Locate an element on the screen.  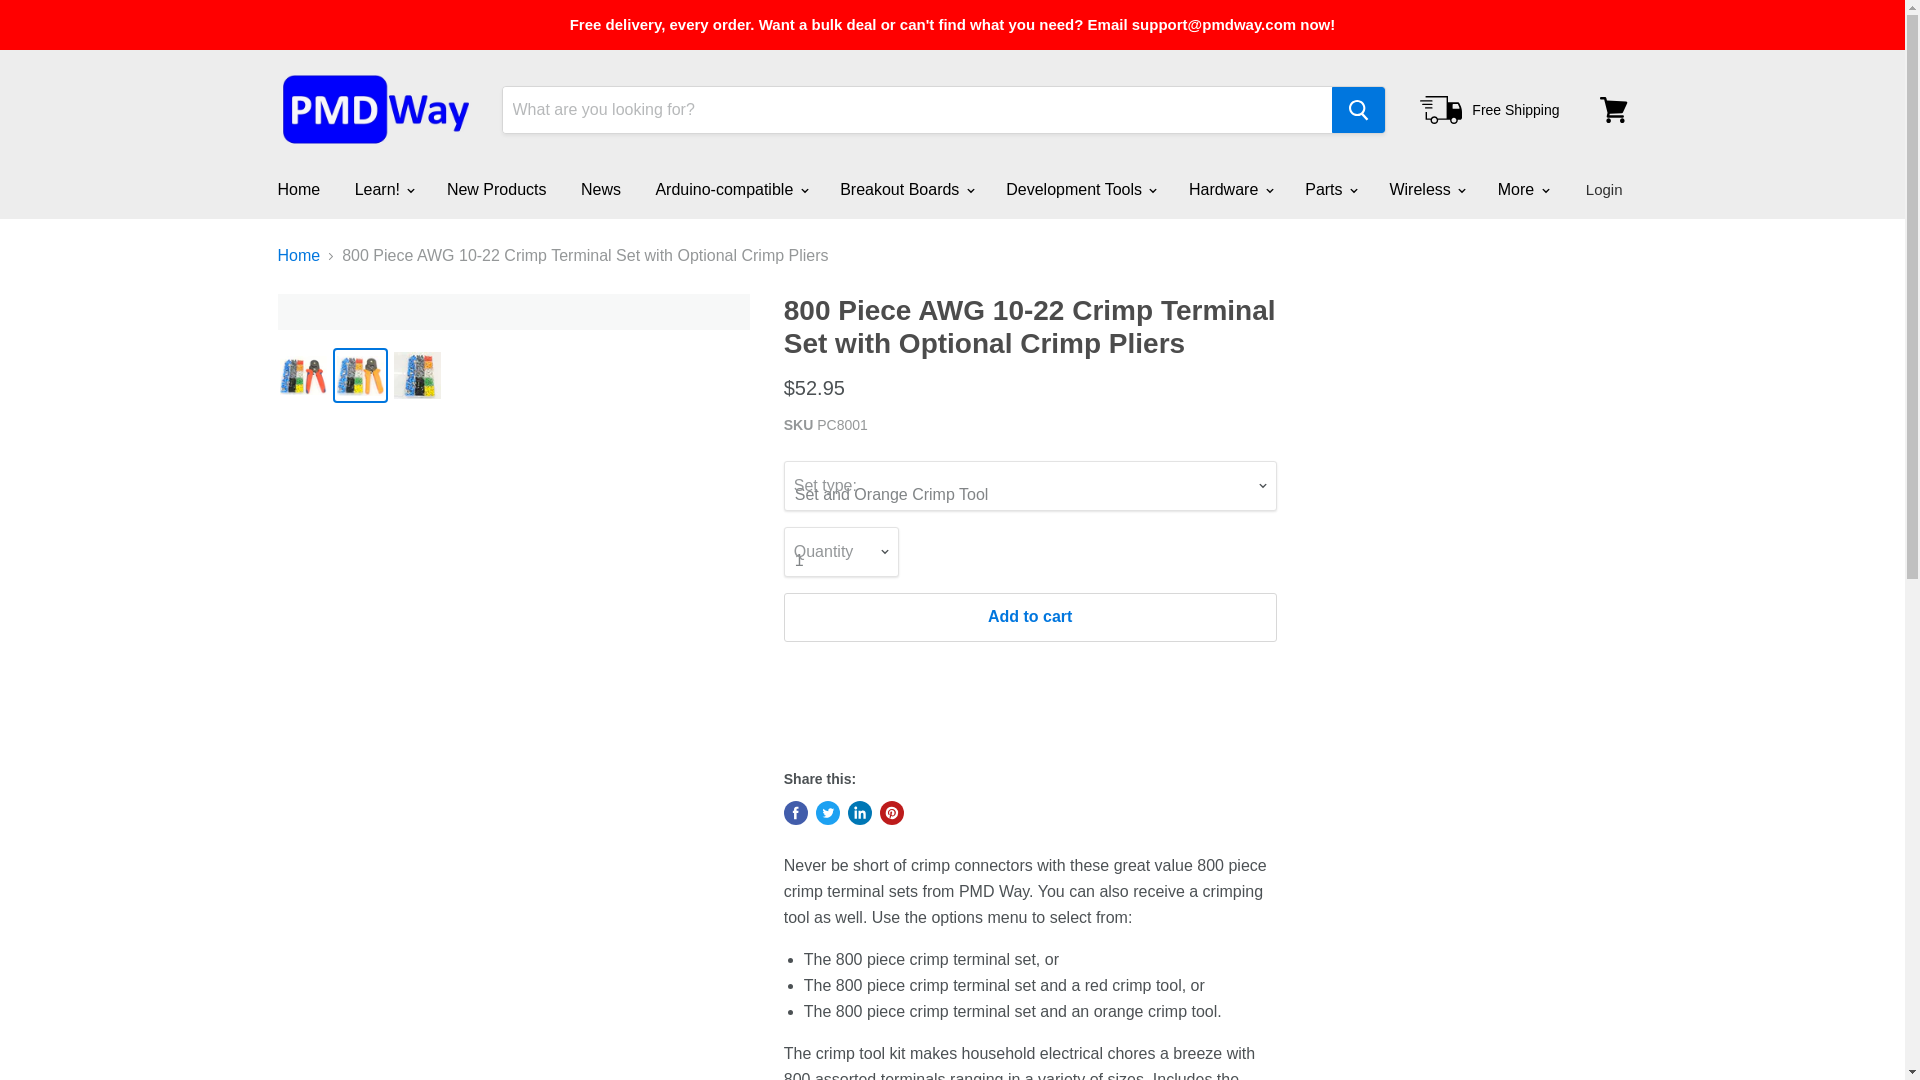
New Products is located at coordinates (497, 189).